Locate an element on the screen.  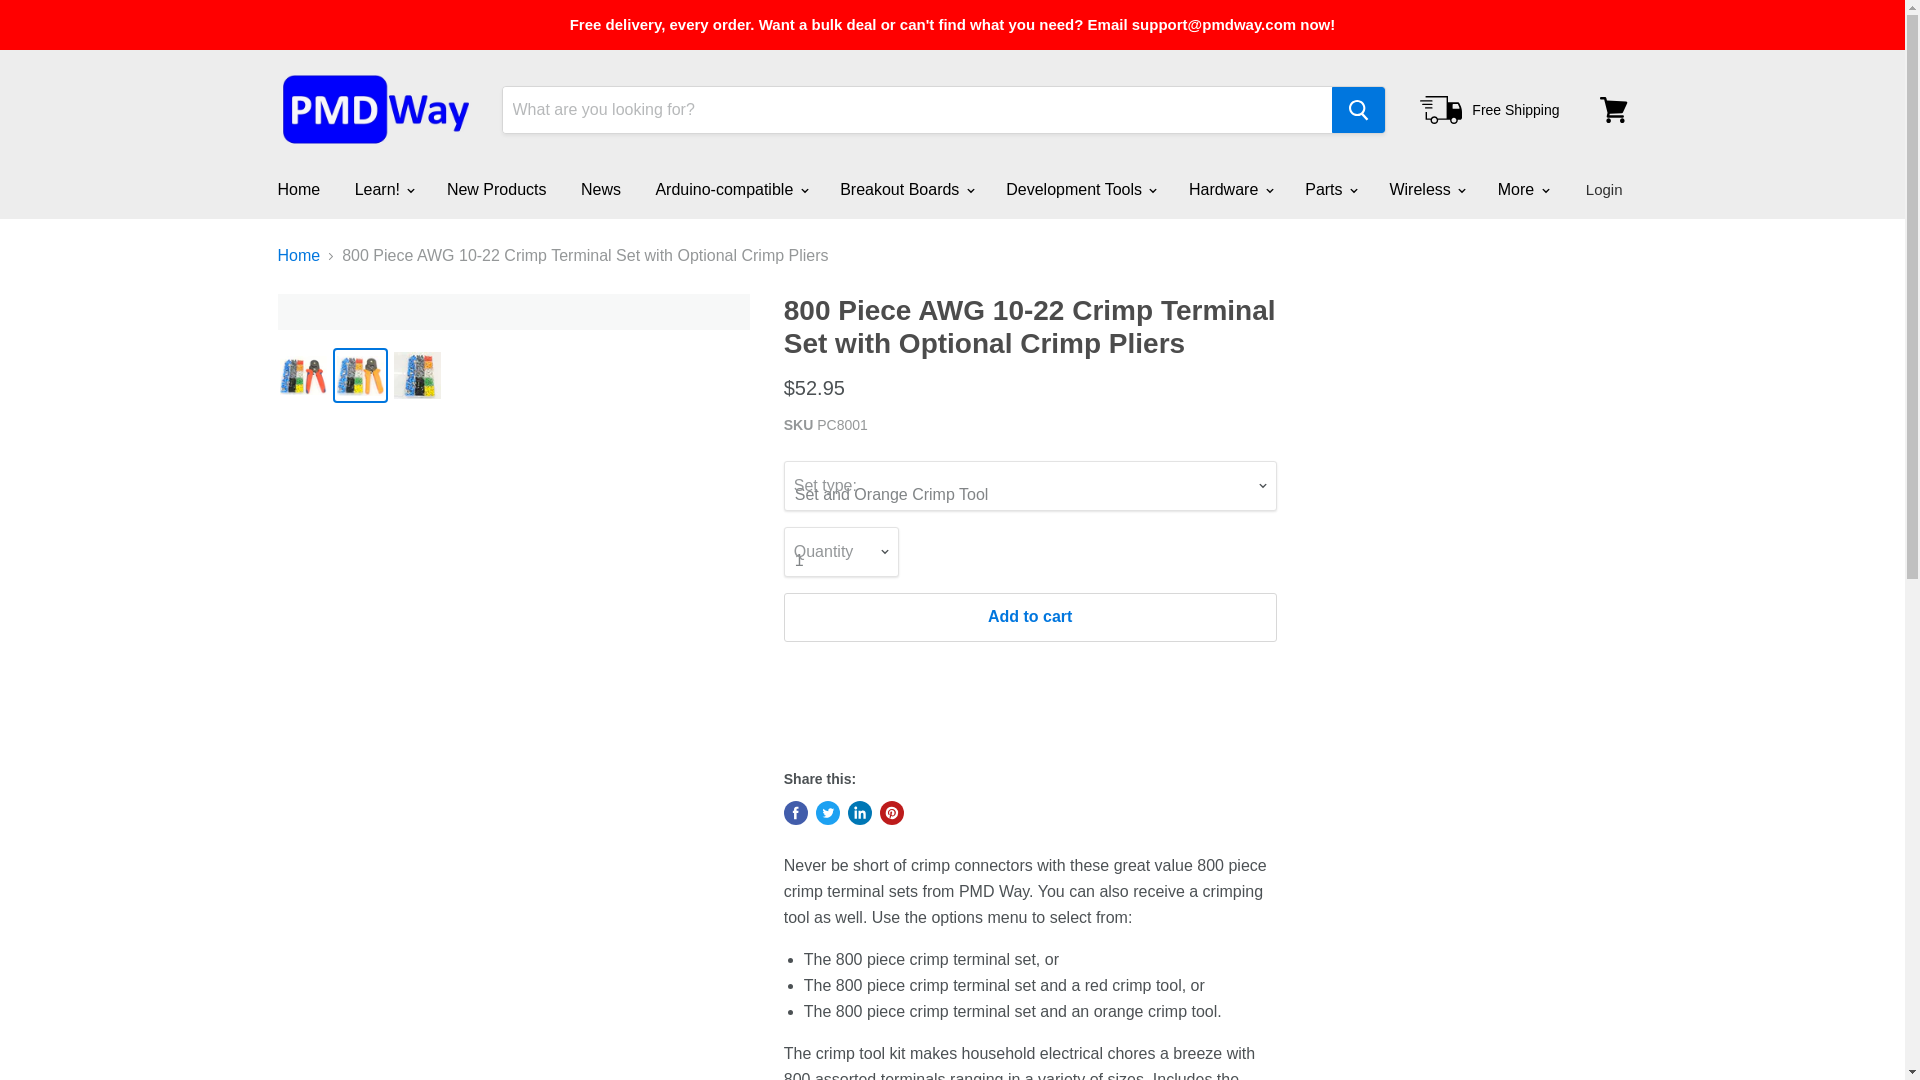
New Products is located at coordinates (497, 189).